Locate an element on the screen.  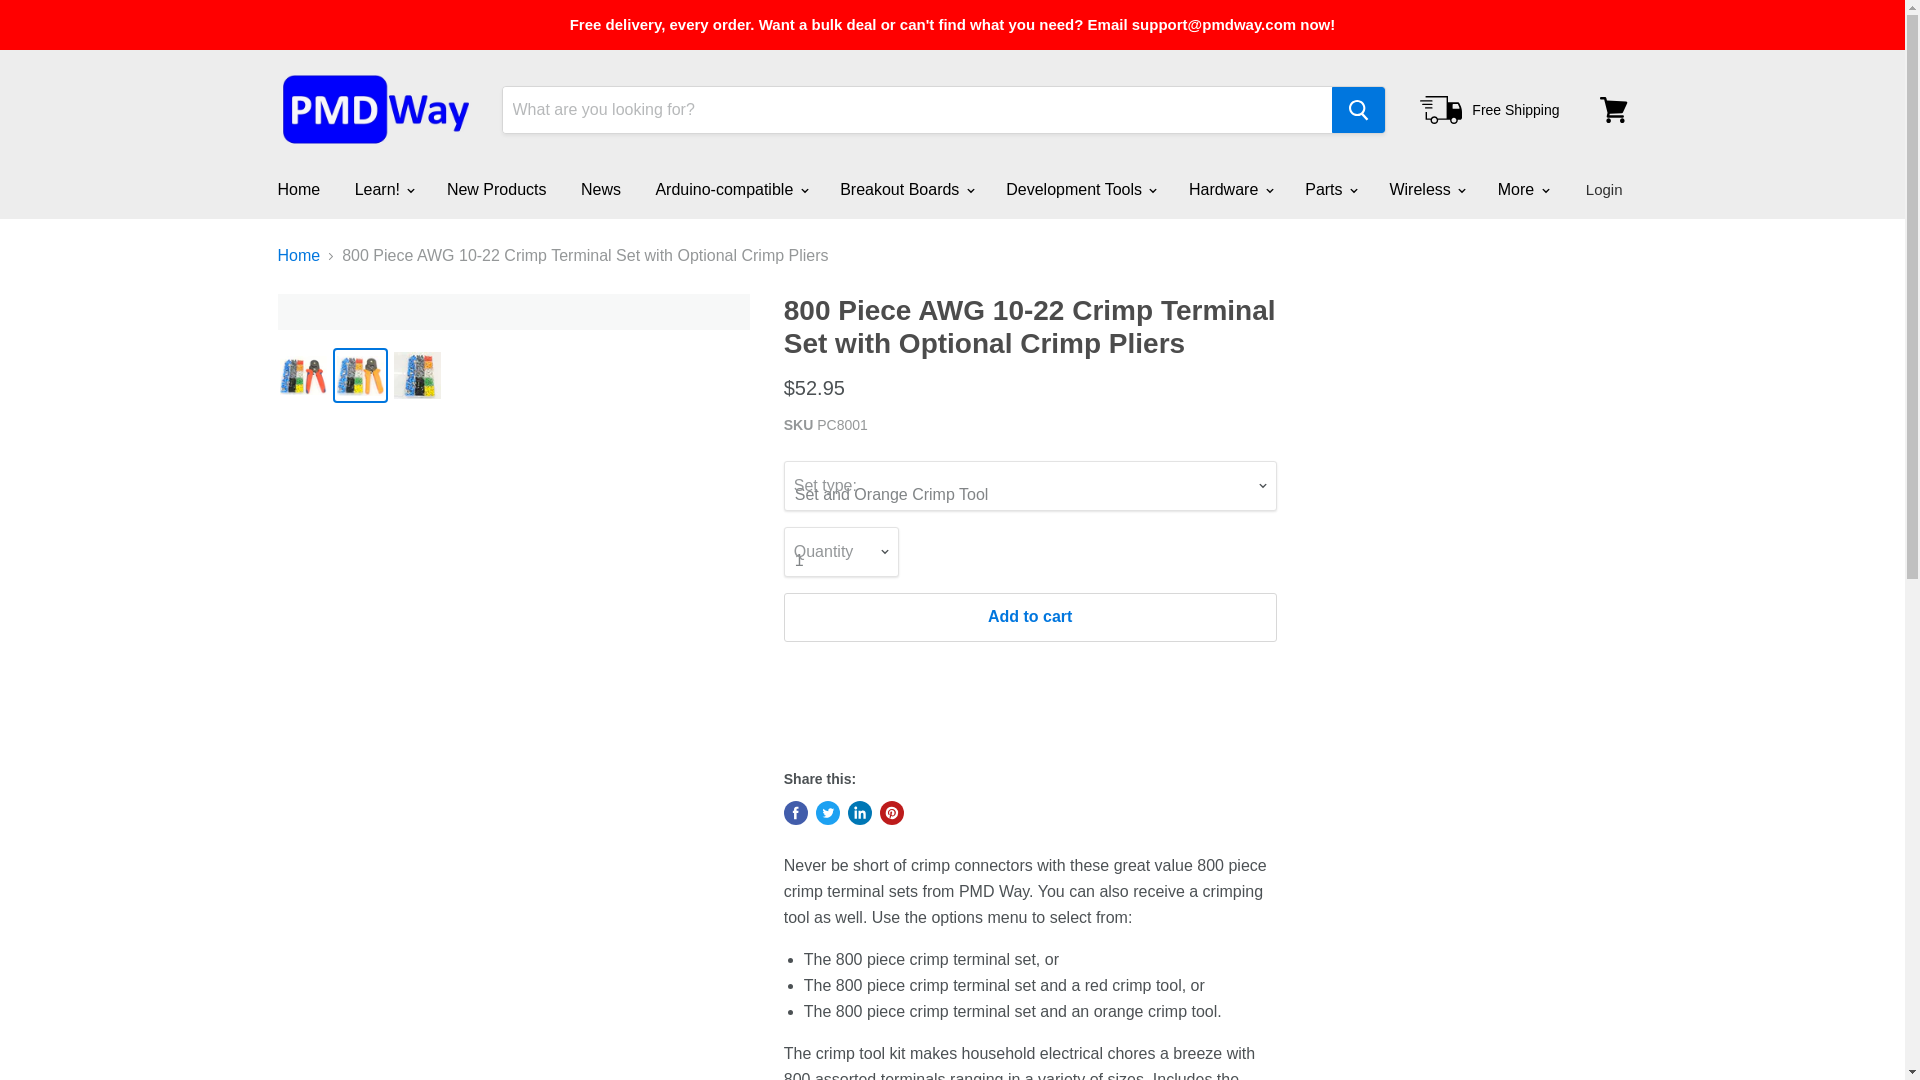
New Products is located at coordinates (497, 189).